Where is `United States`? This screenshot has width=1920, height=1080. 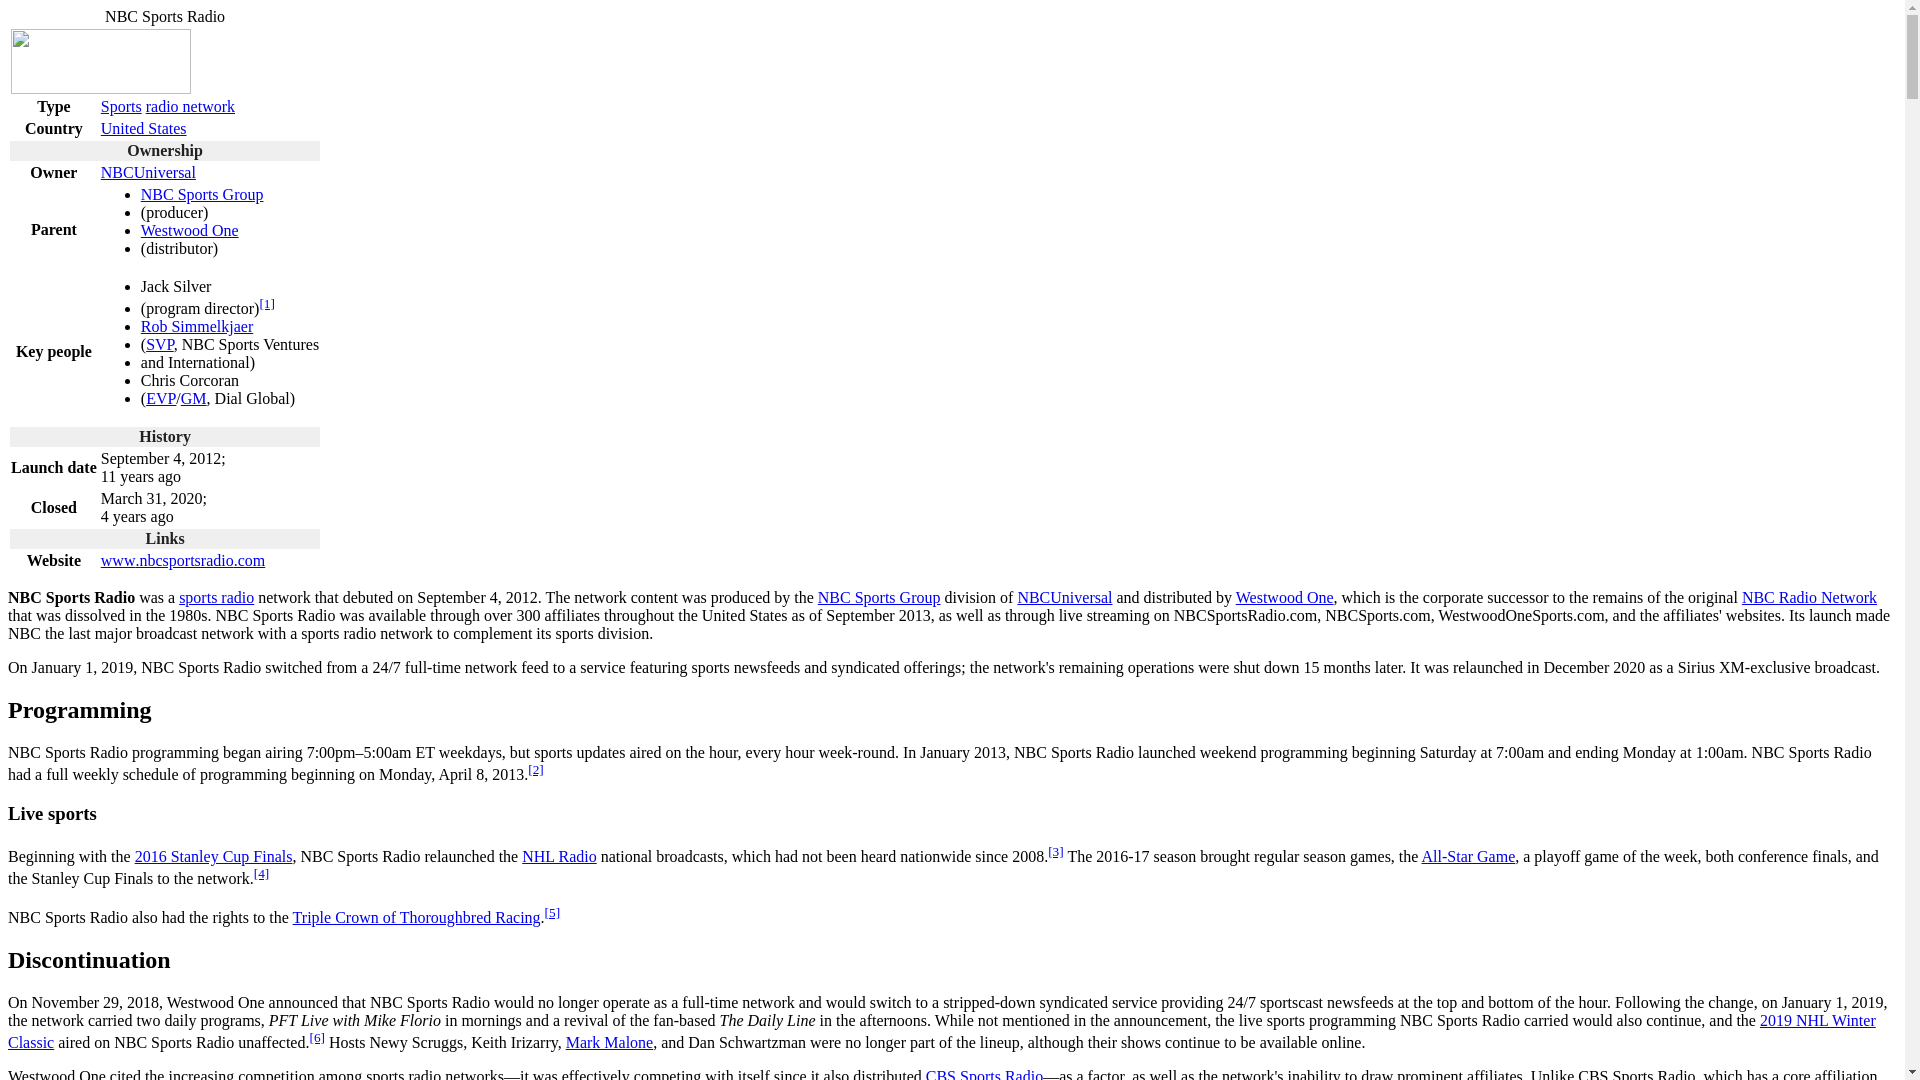 United States is located at coordinates (144, 128).